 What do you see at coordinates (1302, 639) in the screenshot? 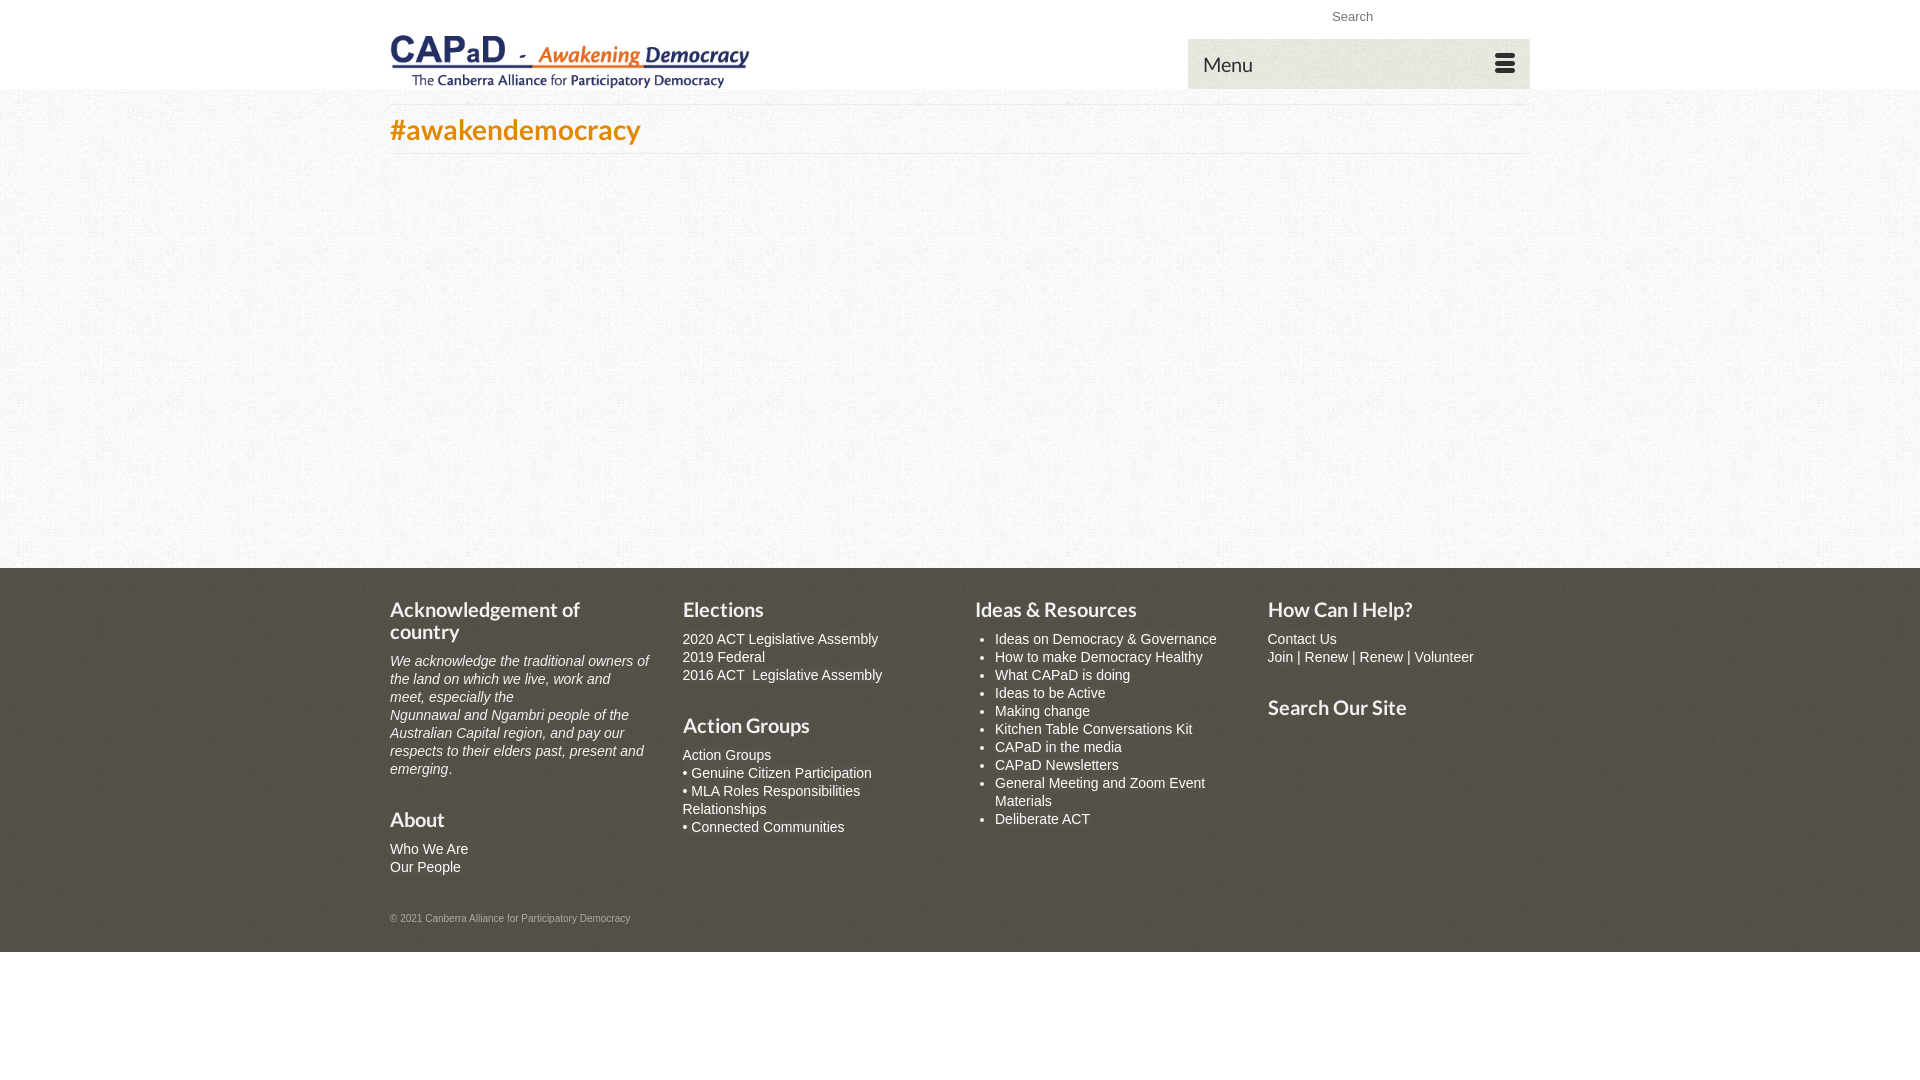
I see `Contact Us` at bounding box center [1302, 639].